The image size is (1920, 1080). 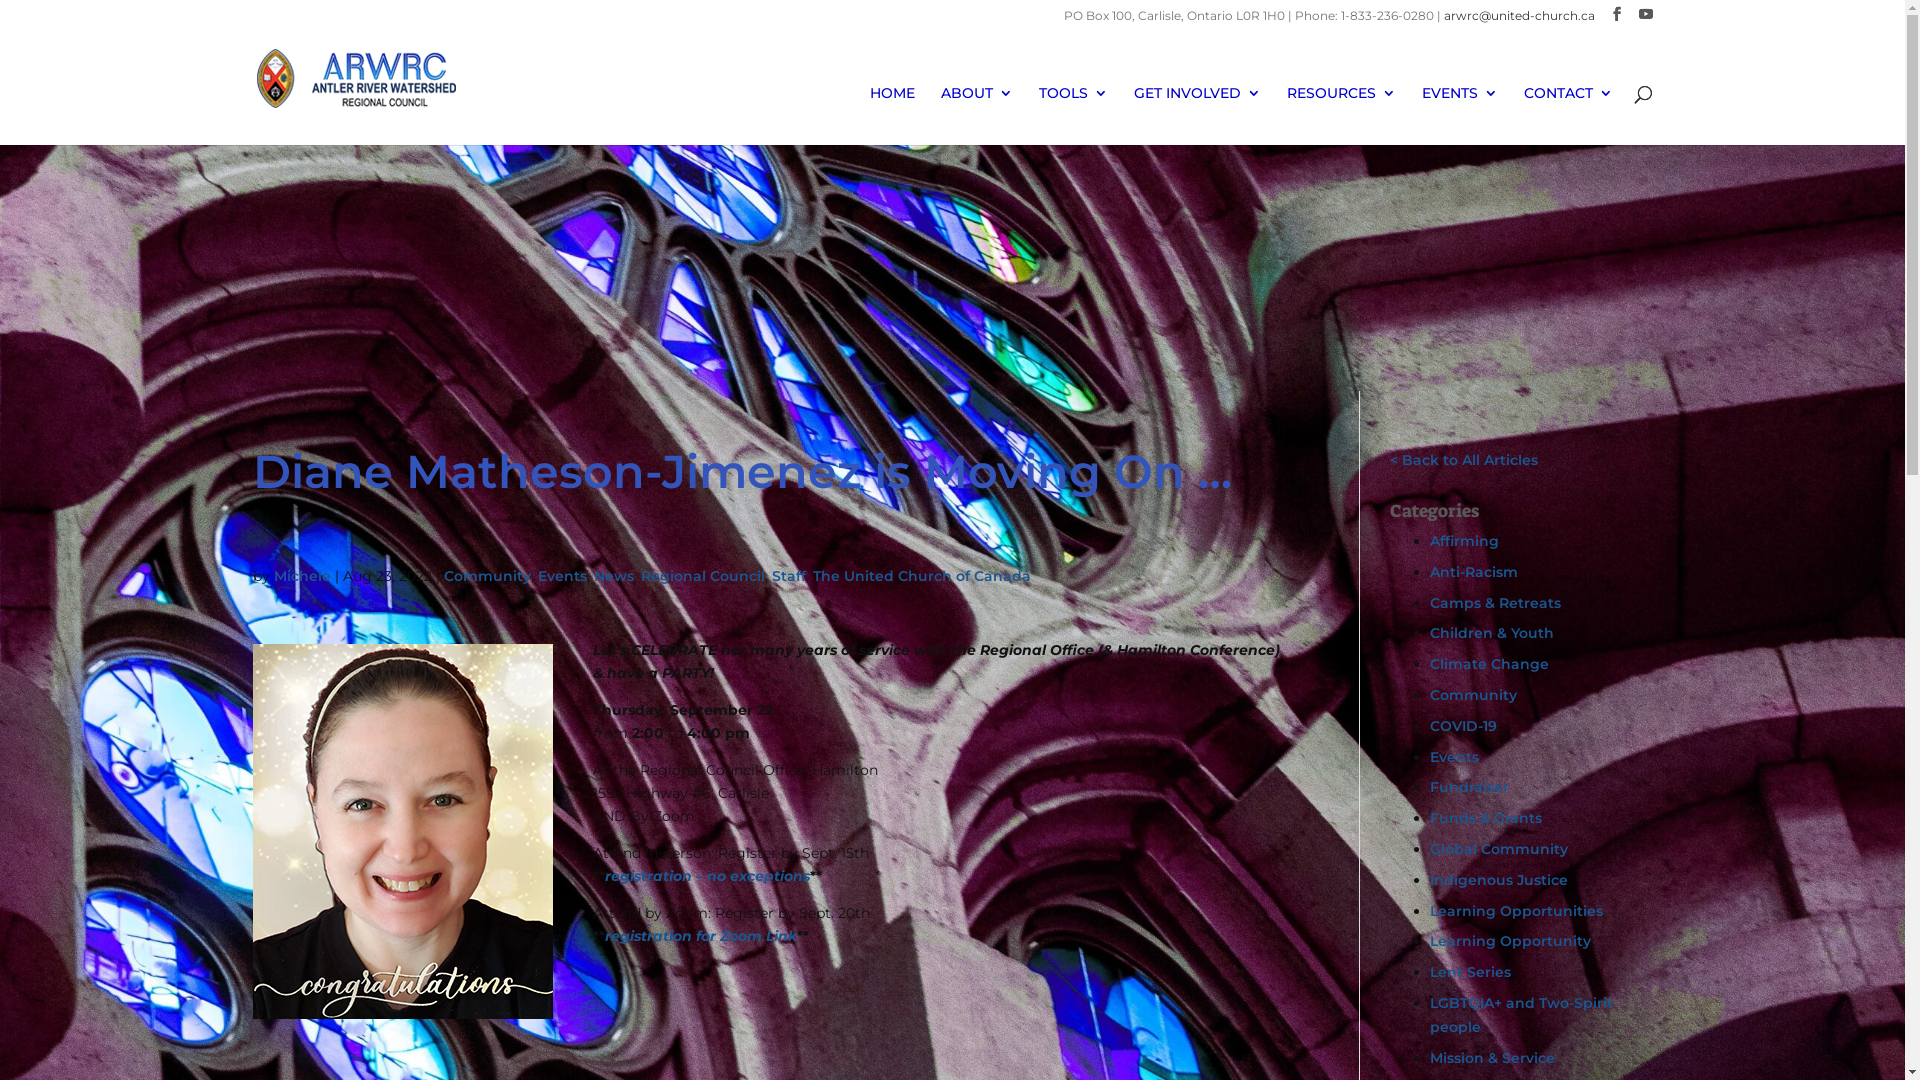 What do you see at coordinates (1510, 941) in the screenshot?
I see `Learning Opportunity` at bounding box center [1510, 941].